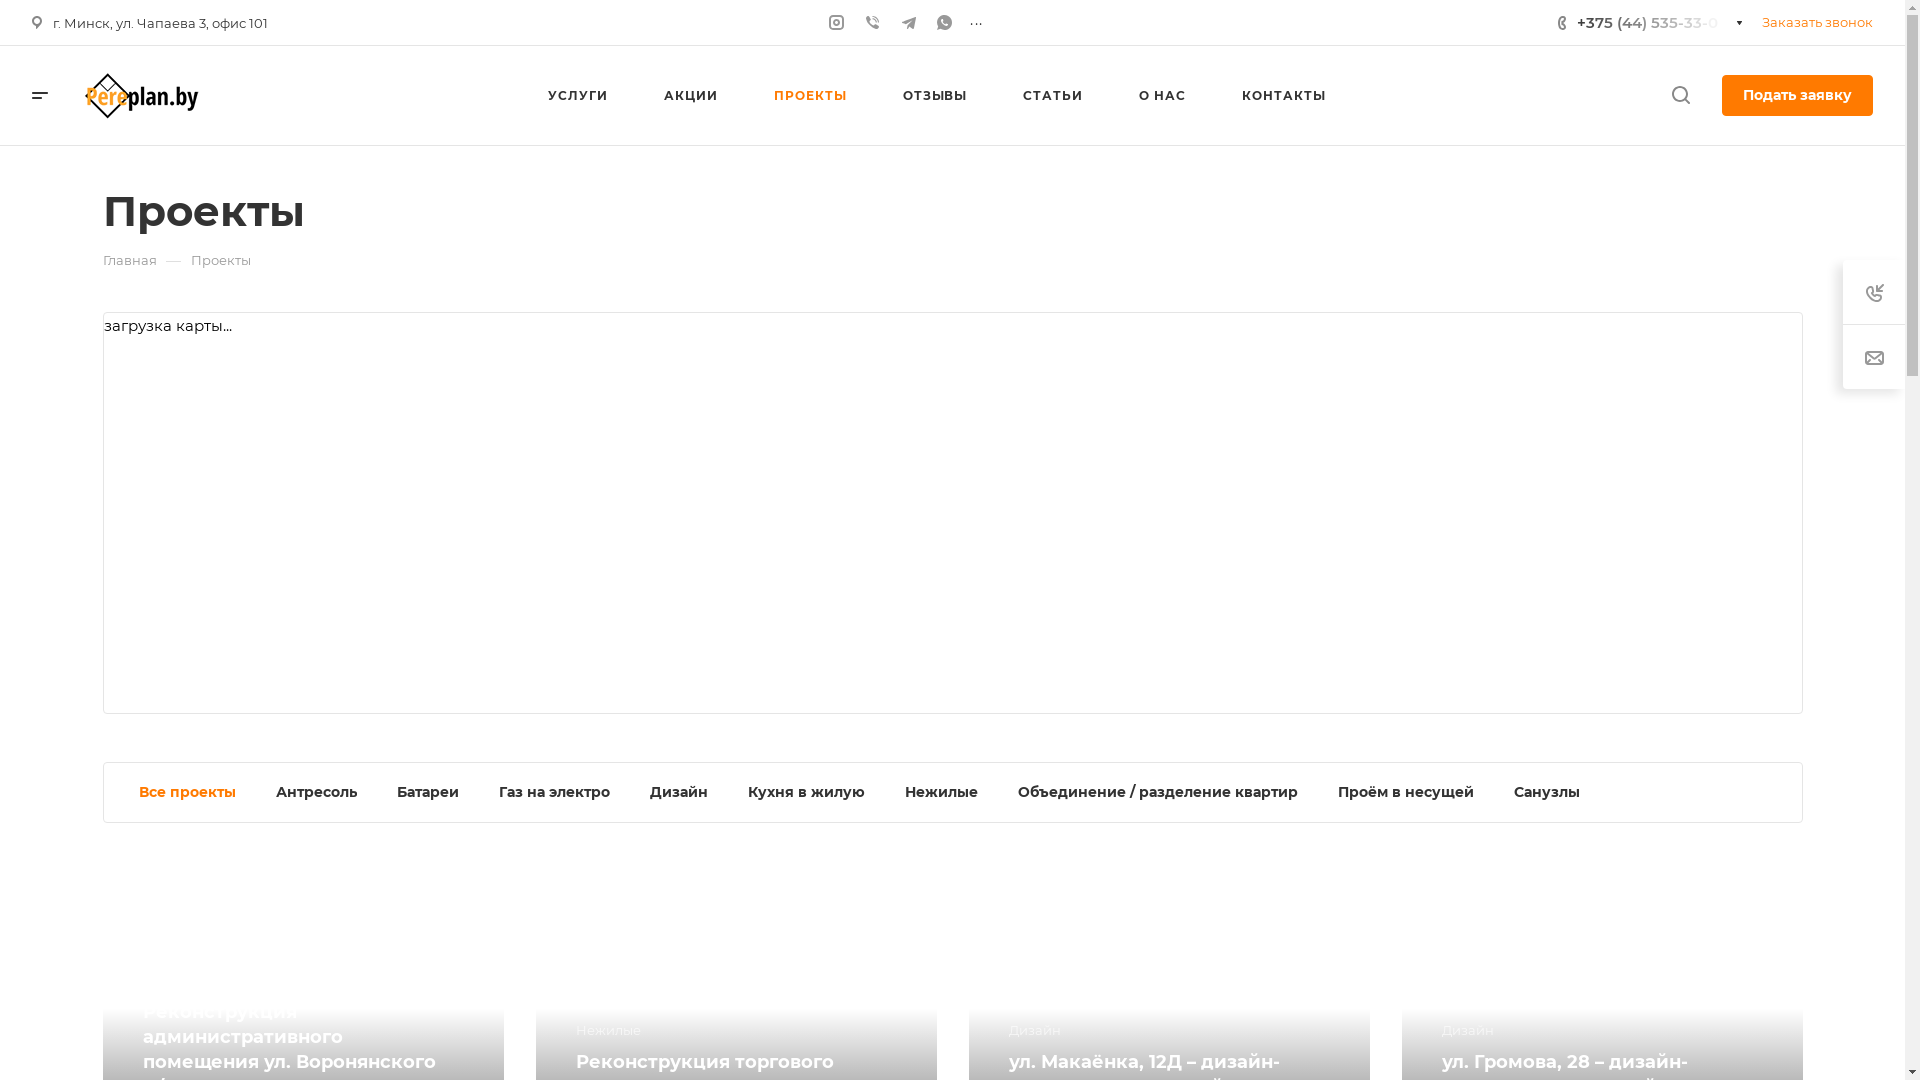 The image size is (1920, 1080). I want to click on Whats App, so click(945, 22).